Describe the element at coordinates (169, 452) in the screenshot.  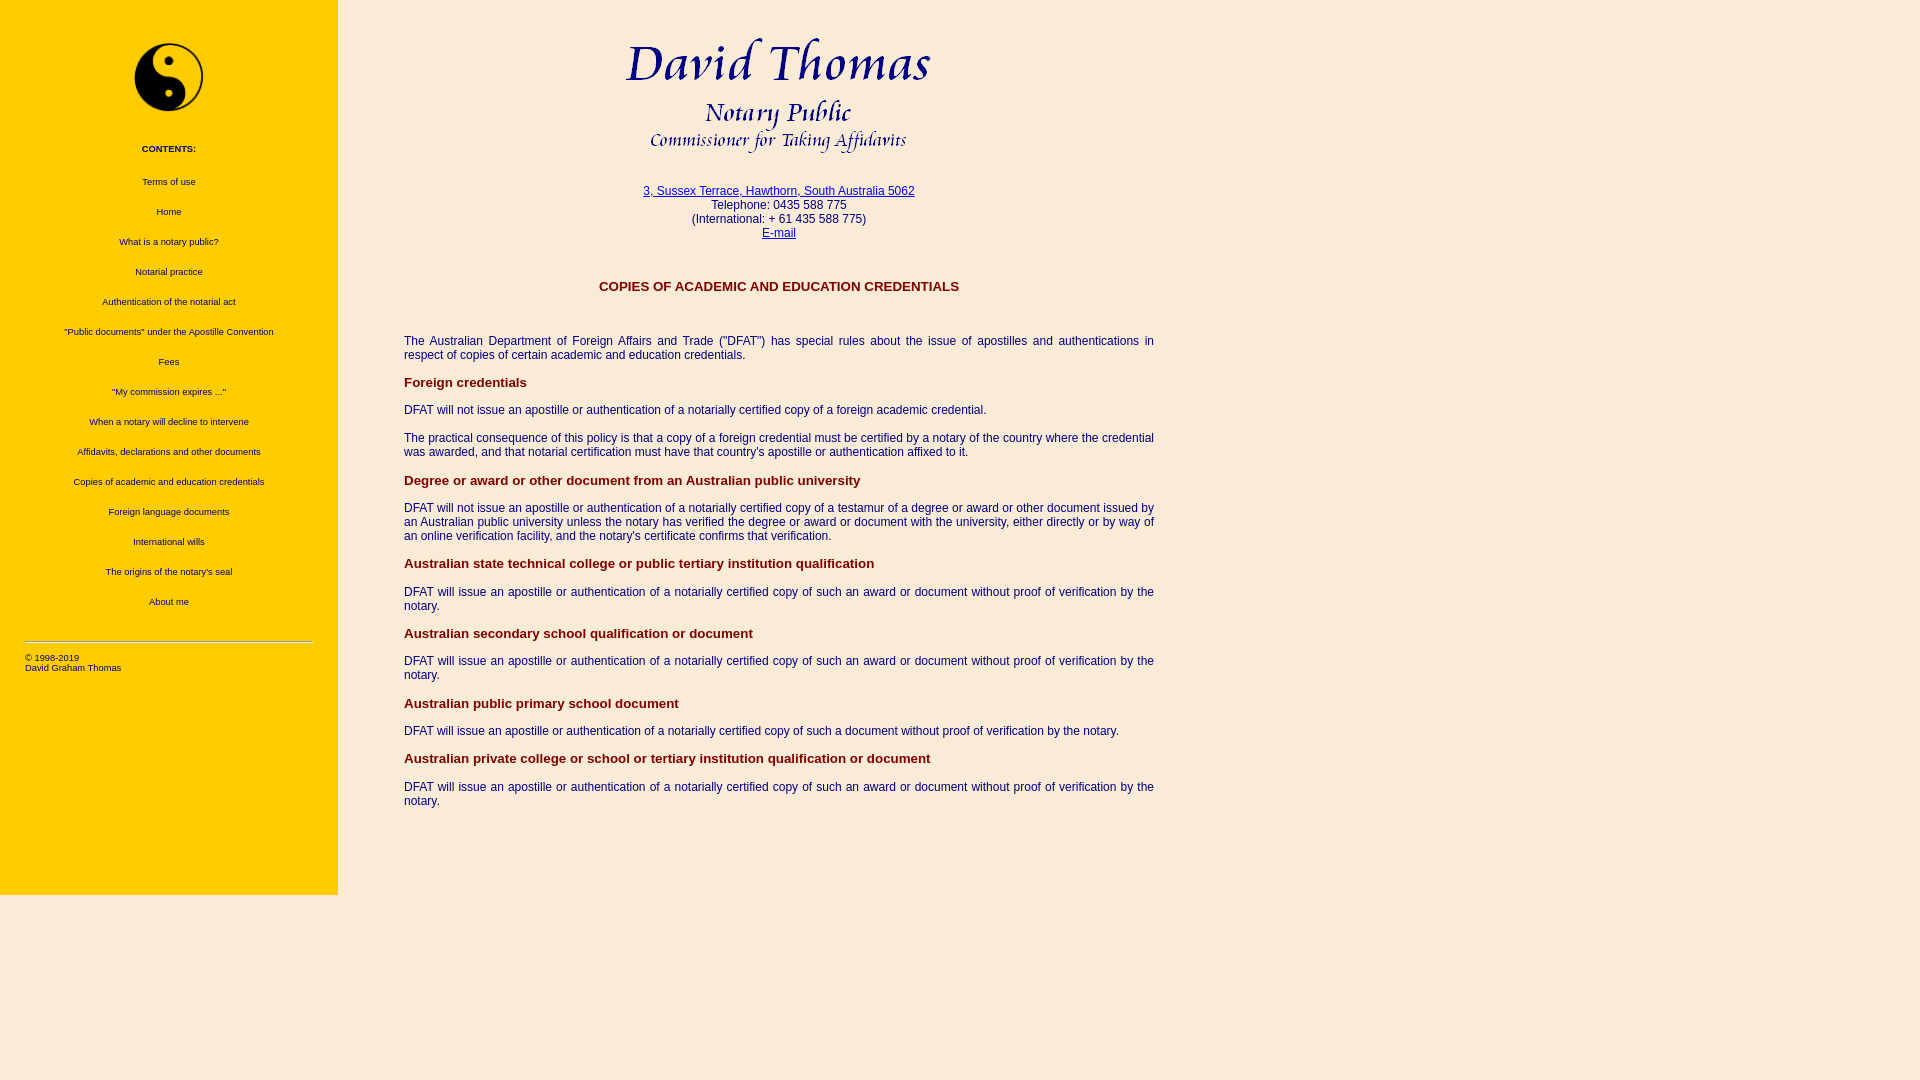
I see `Affidavits, declarations and other documents` at that location.